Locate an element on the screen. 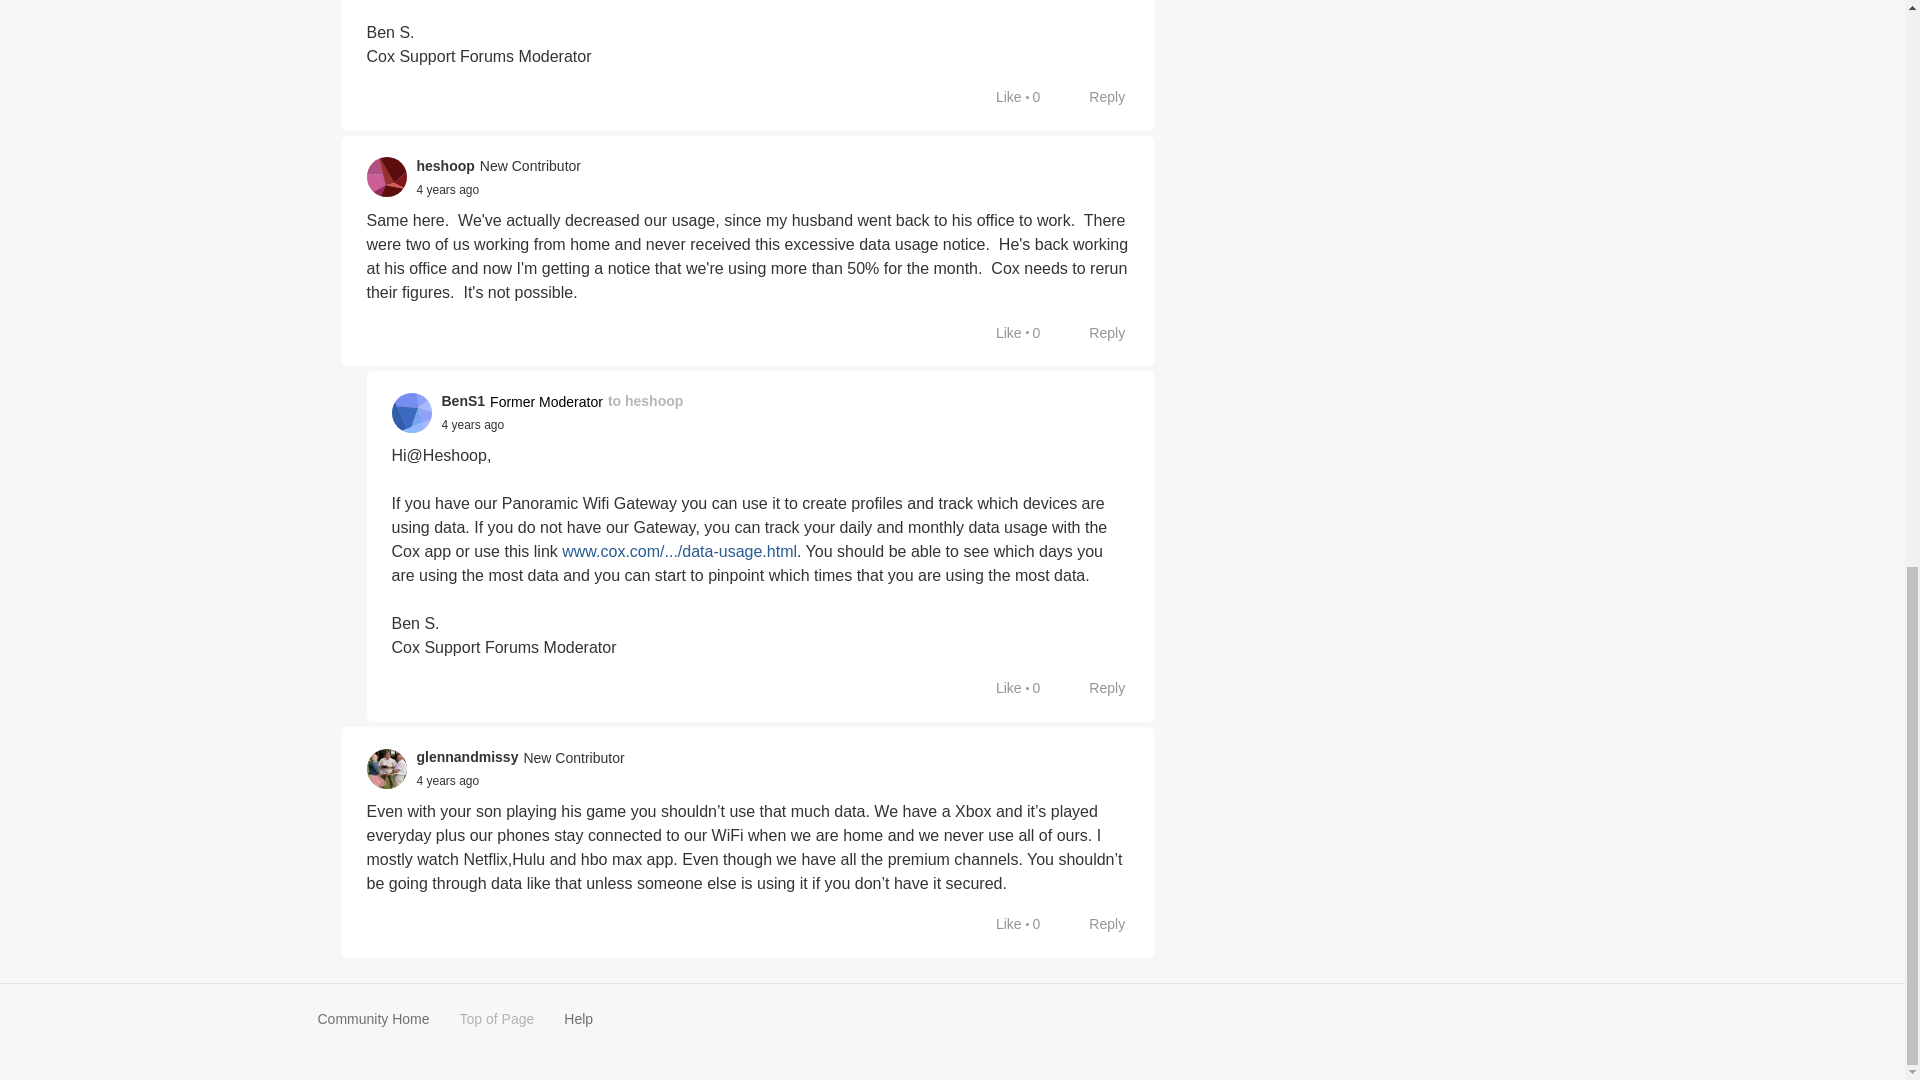 The width and height of the screenshot is (1920, 1080). February 24, 2021 at 10:47 PM is located at coordinates (447, 781).